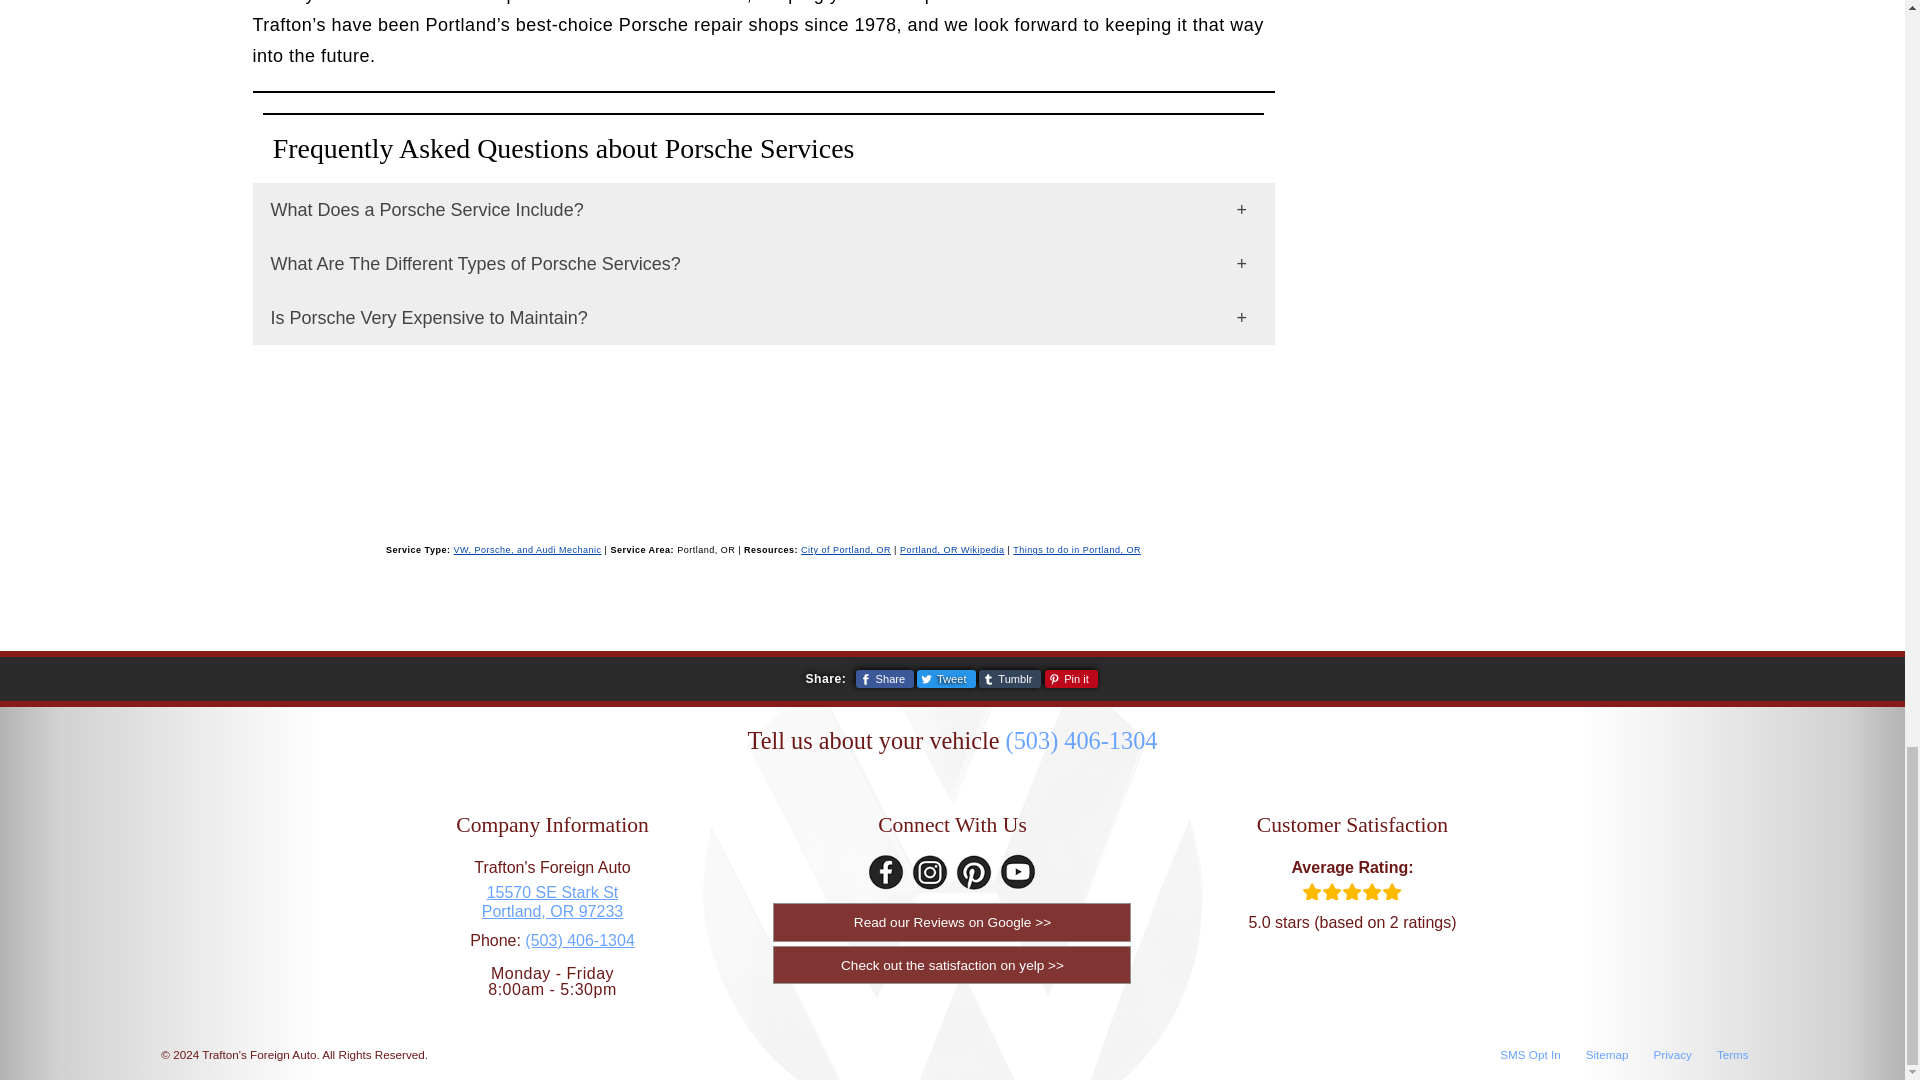 Image resolution: width=1920 pixels, height=1080 pixels. Describe the element at coordinates (1010, 678) in the screenshot. I see `Tumblr` at that location.